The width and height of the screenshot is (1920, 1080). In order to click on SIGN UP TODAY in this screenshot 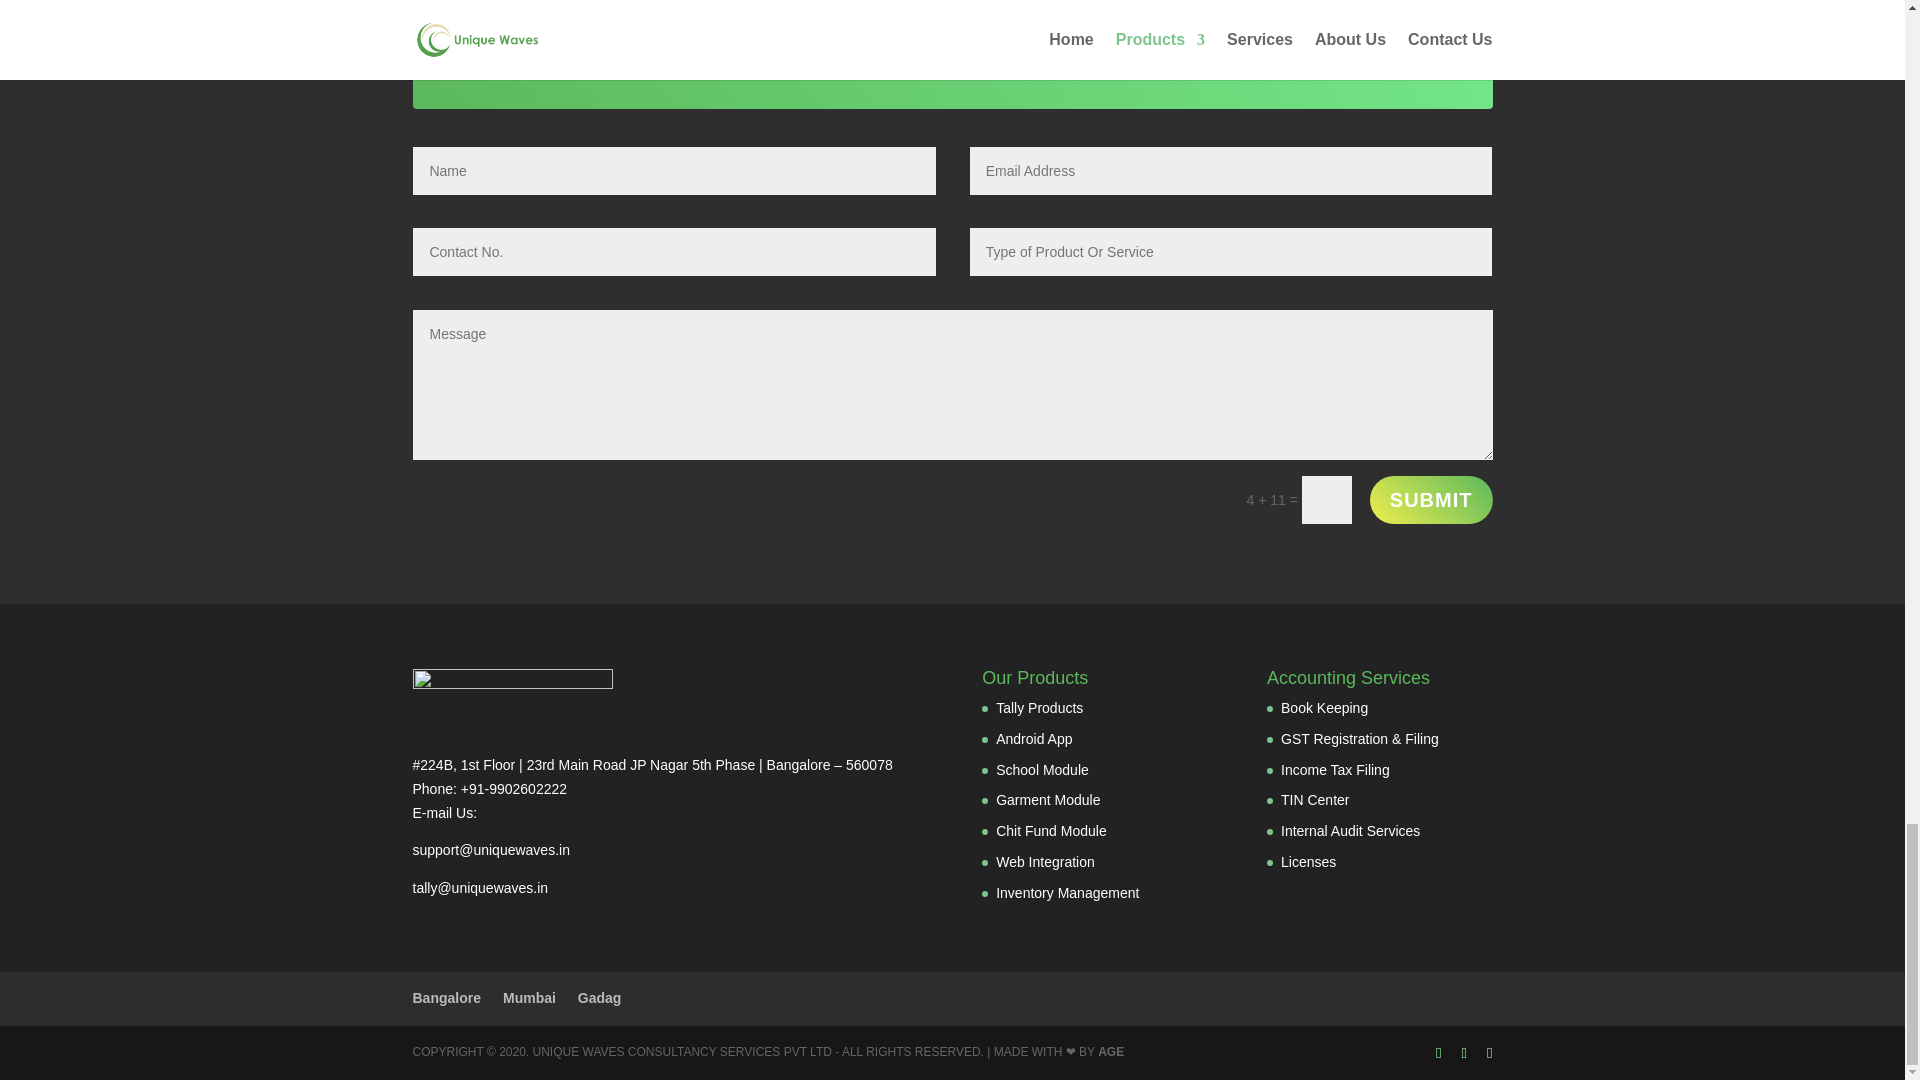, I will do `click(1366, 37)`.